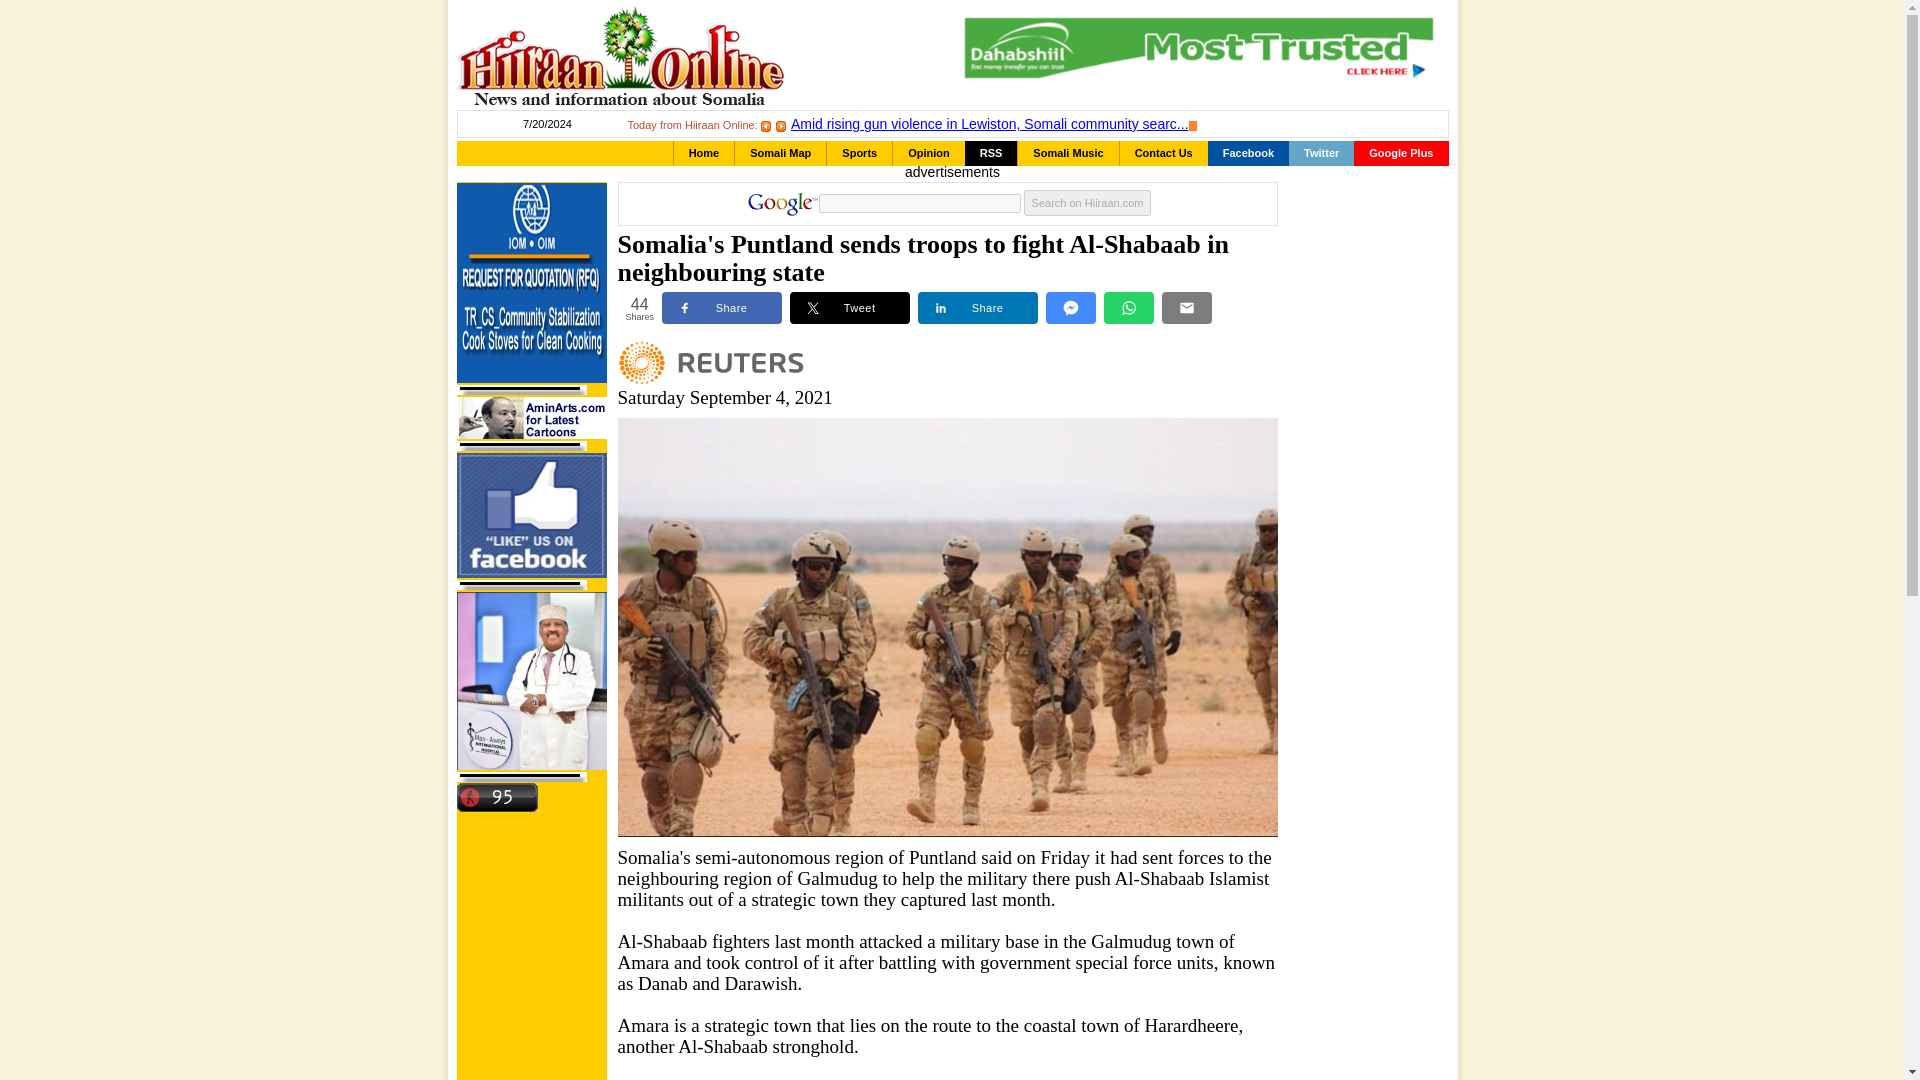 The image size is (1920, 1080). Describe the element at coordinates (496, 798) in the screenshot. I see `Click to see what's popular on this site!` at that location.